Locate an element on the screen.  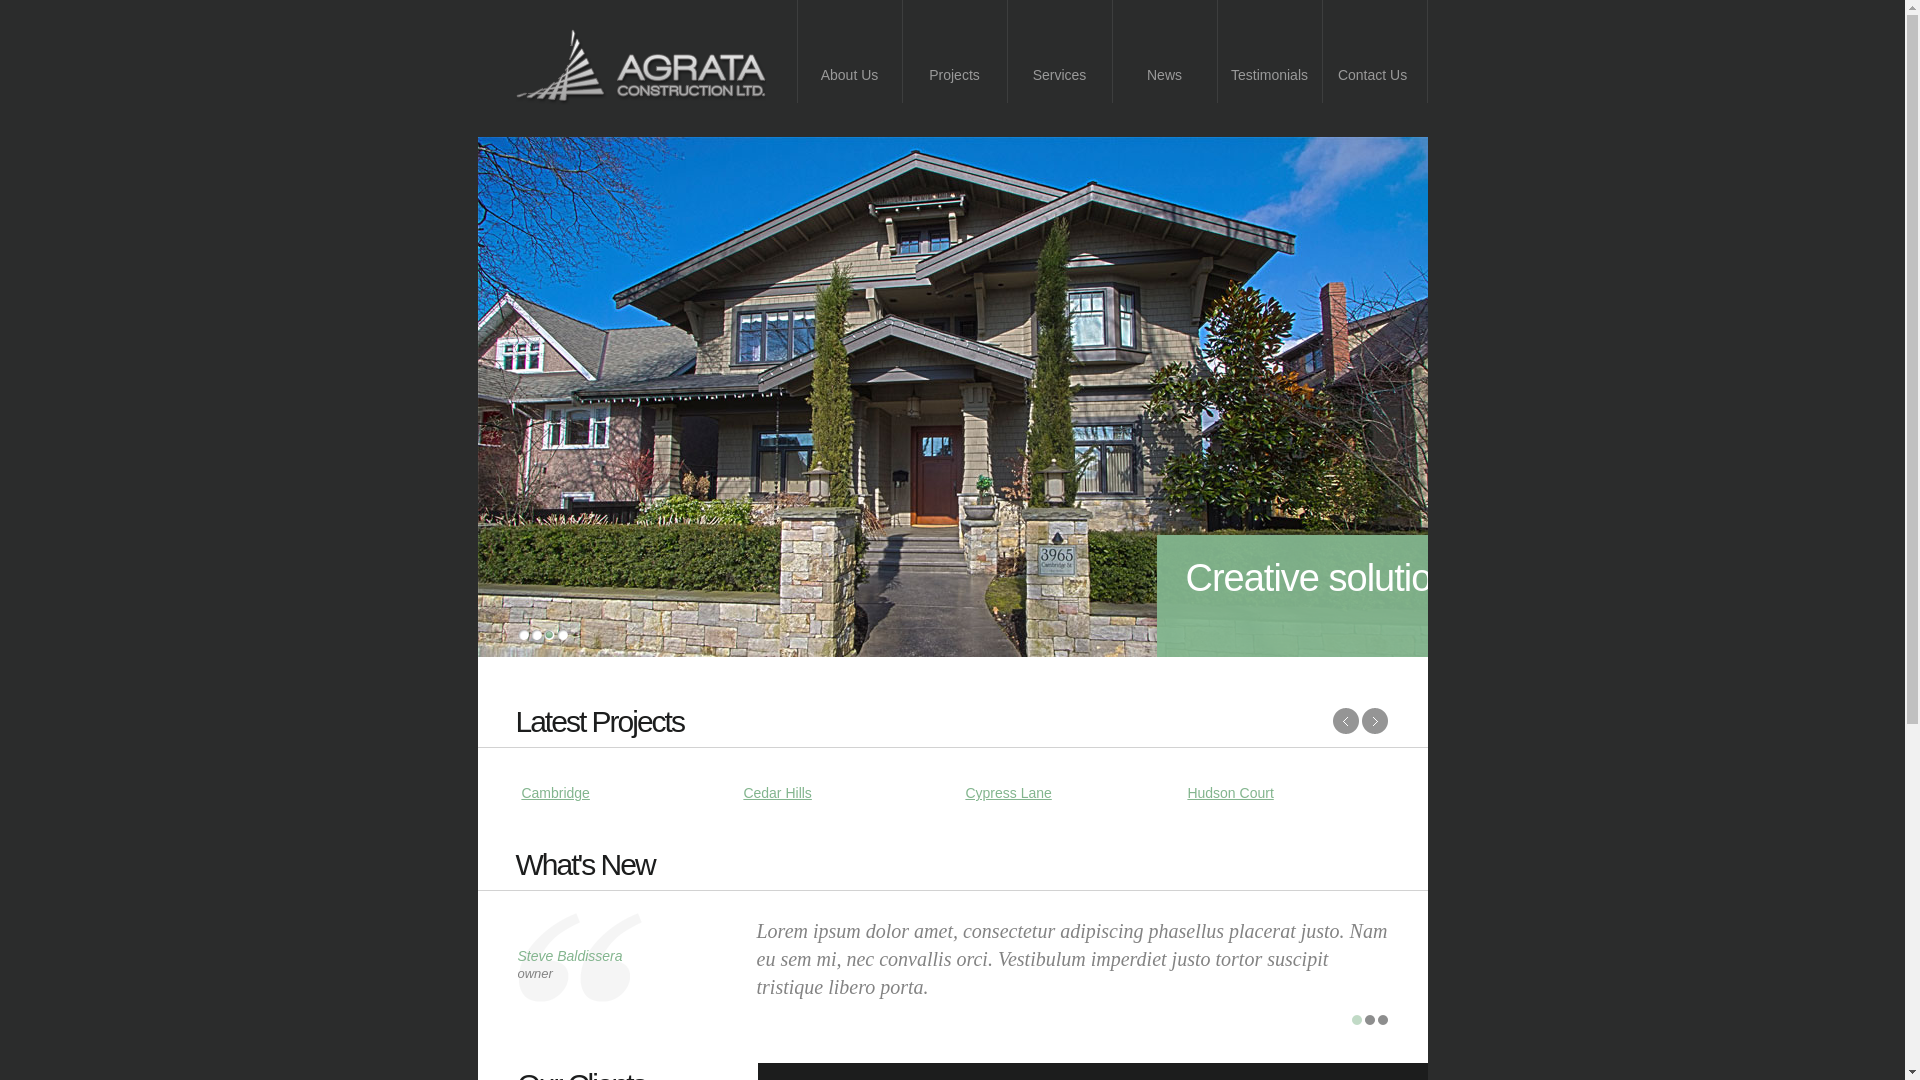
Hudson Court is located at coordinates (1230, 793).